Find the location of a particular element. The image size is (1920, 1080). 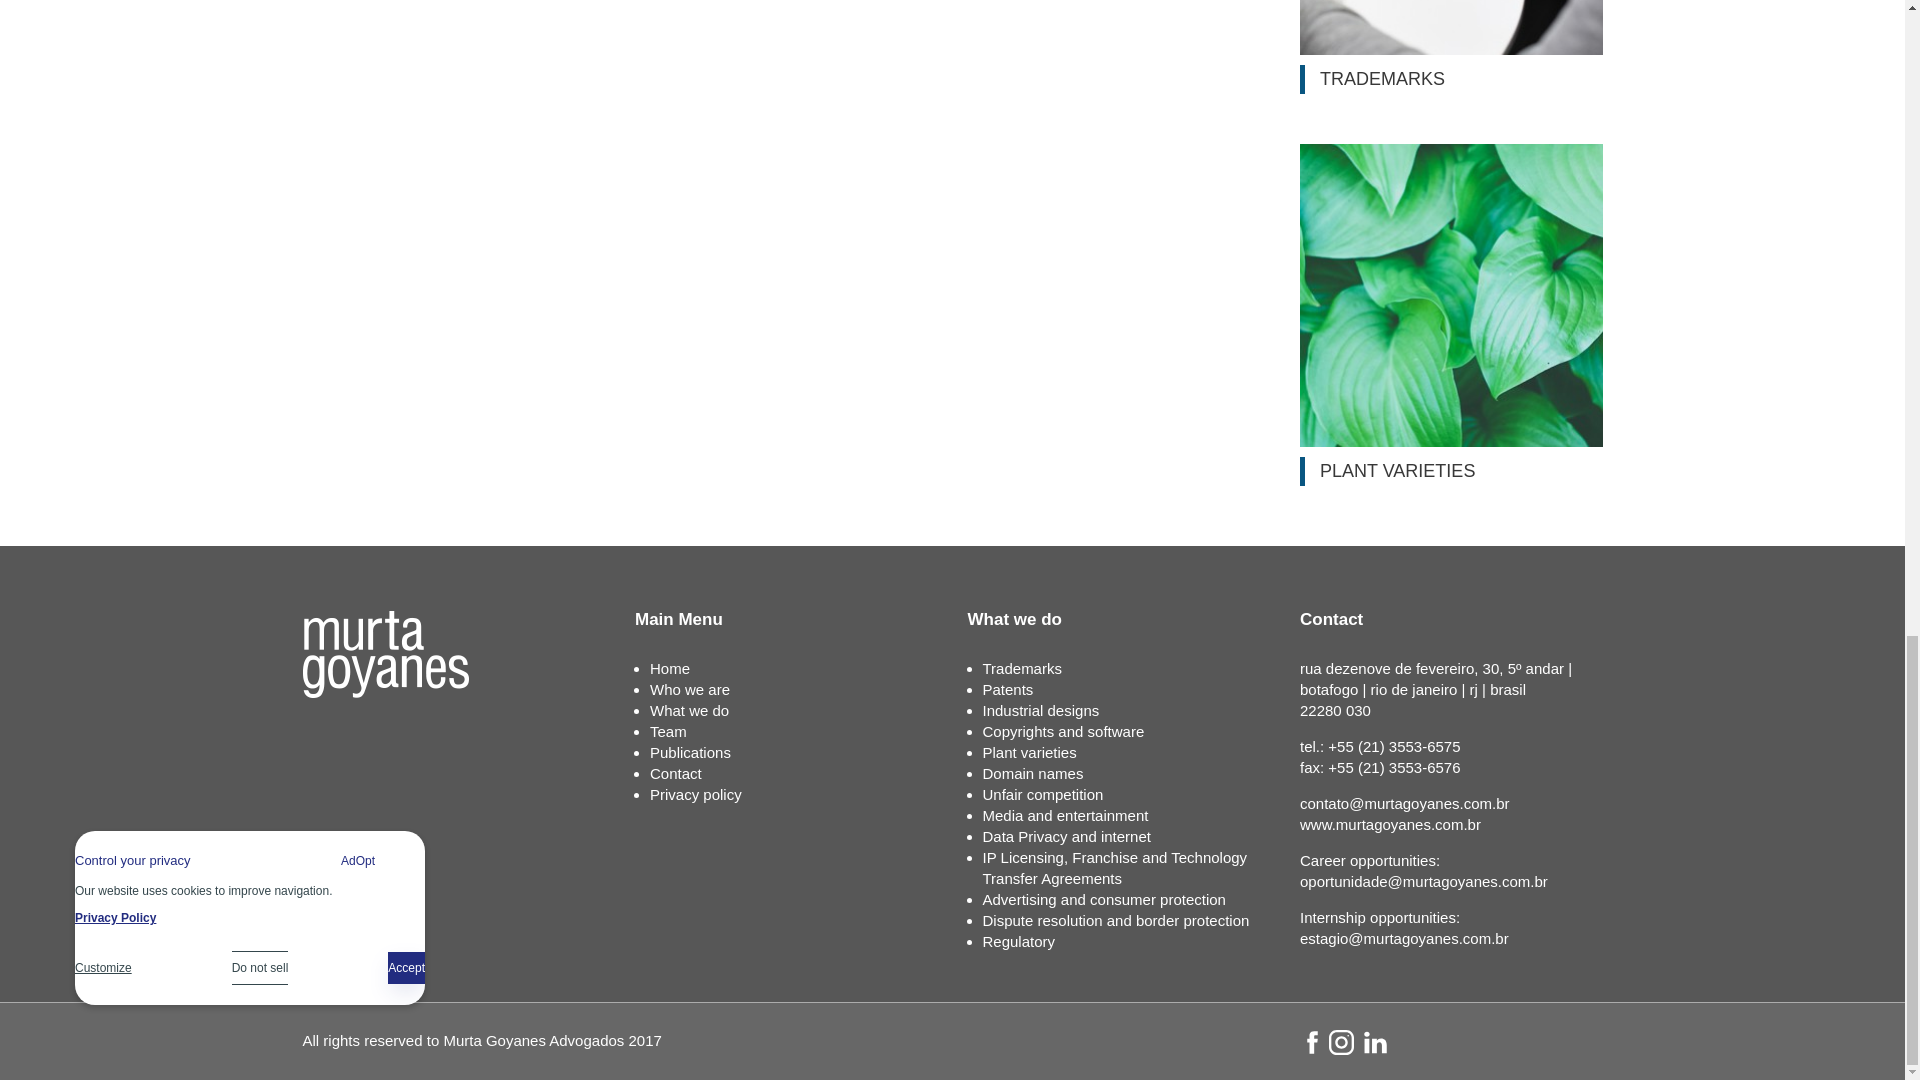

Publications is located at coordinates (690, 752).